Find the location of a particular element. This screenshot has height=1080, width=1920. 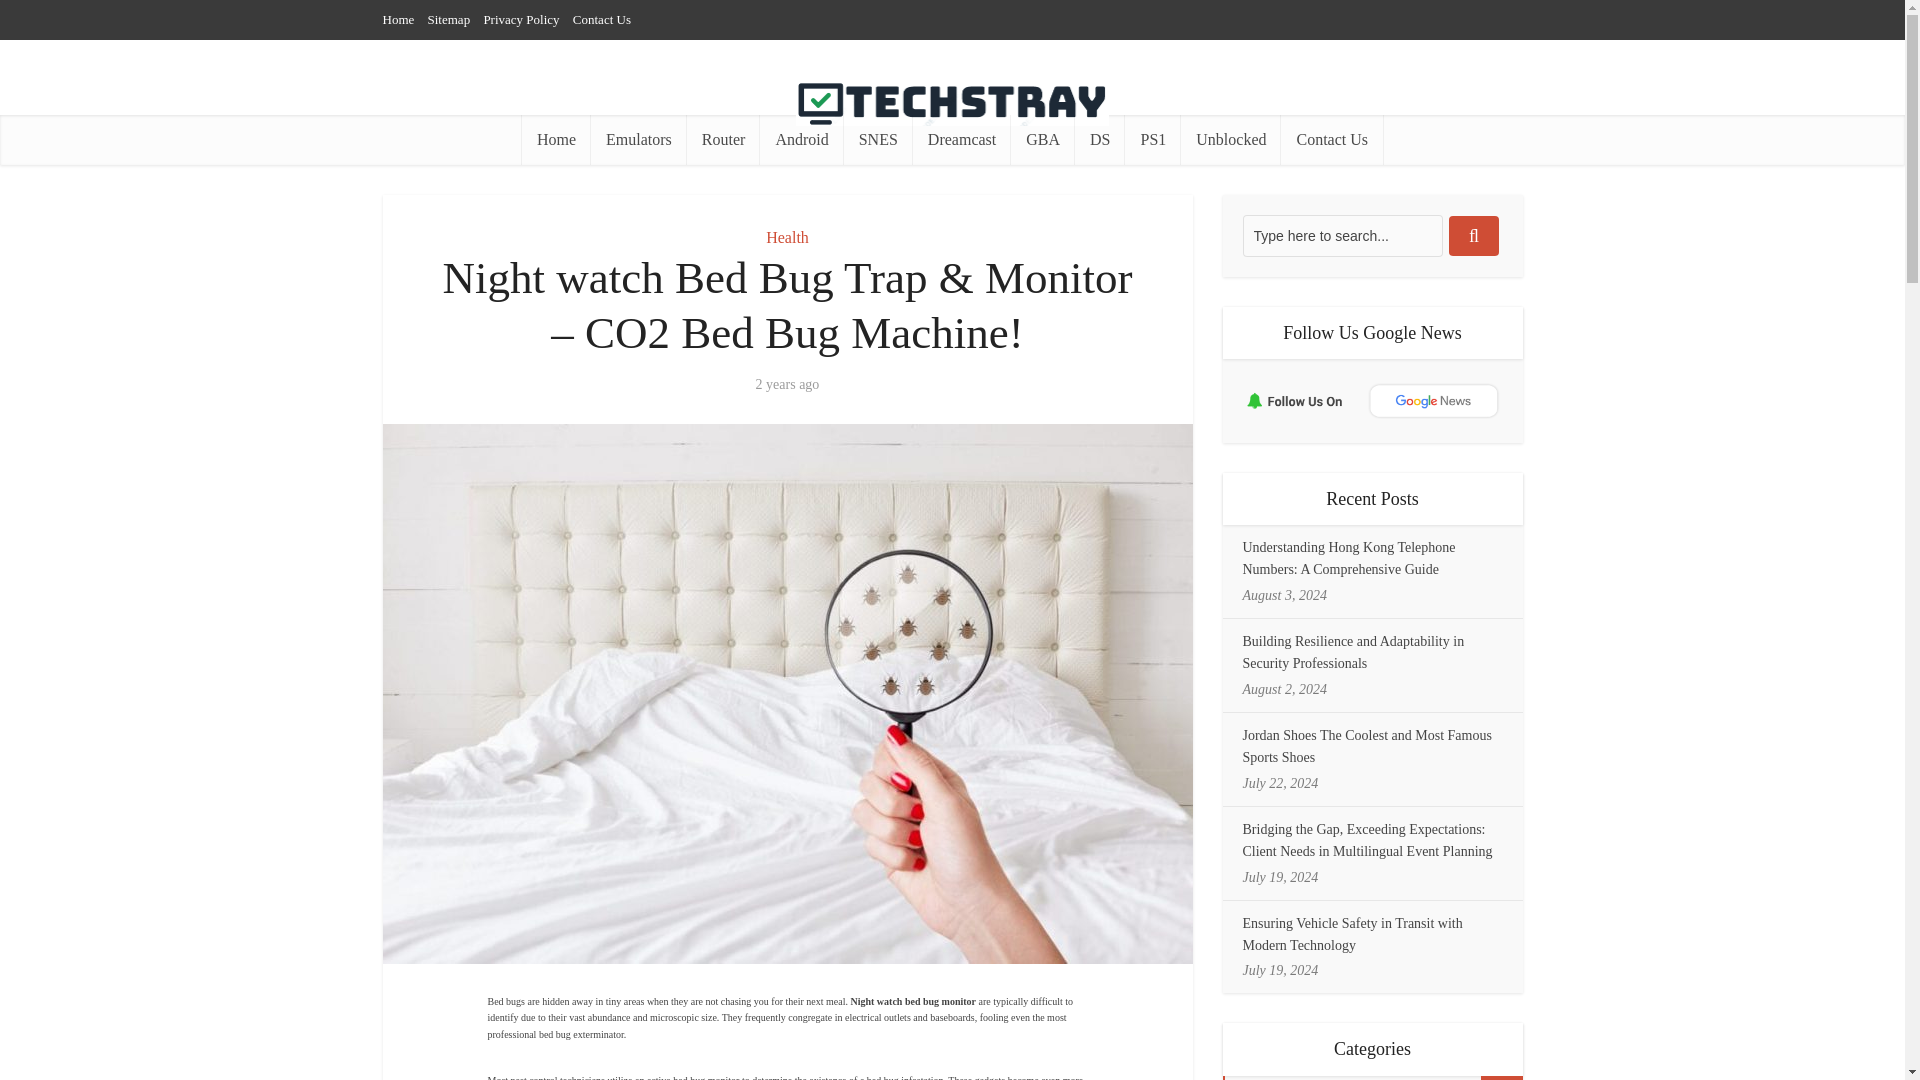

Emulators is located at coordinates (639, 140).